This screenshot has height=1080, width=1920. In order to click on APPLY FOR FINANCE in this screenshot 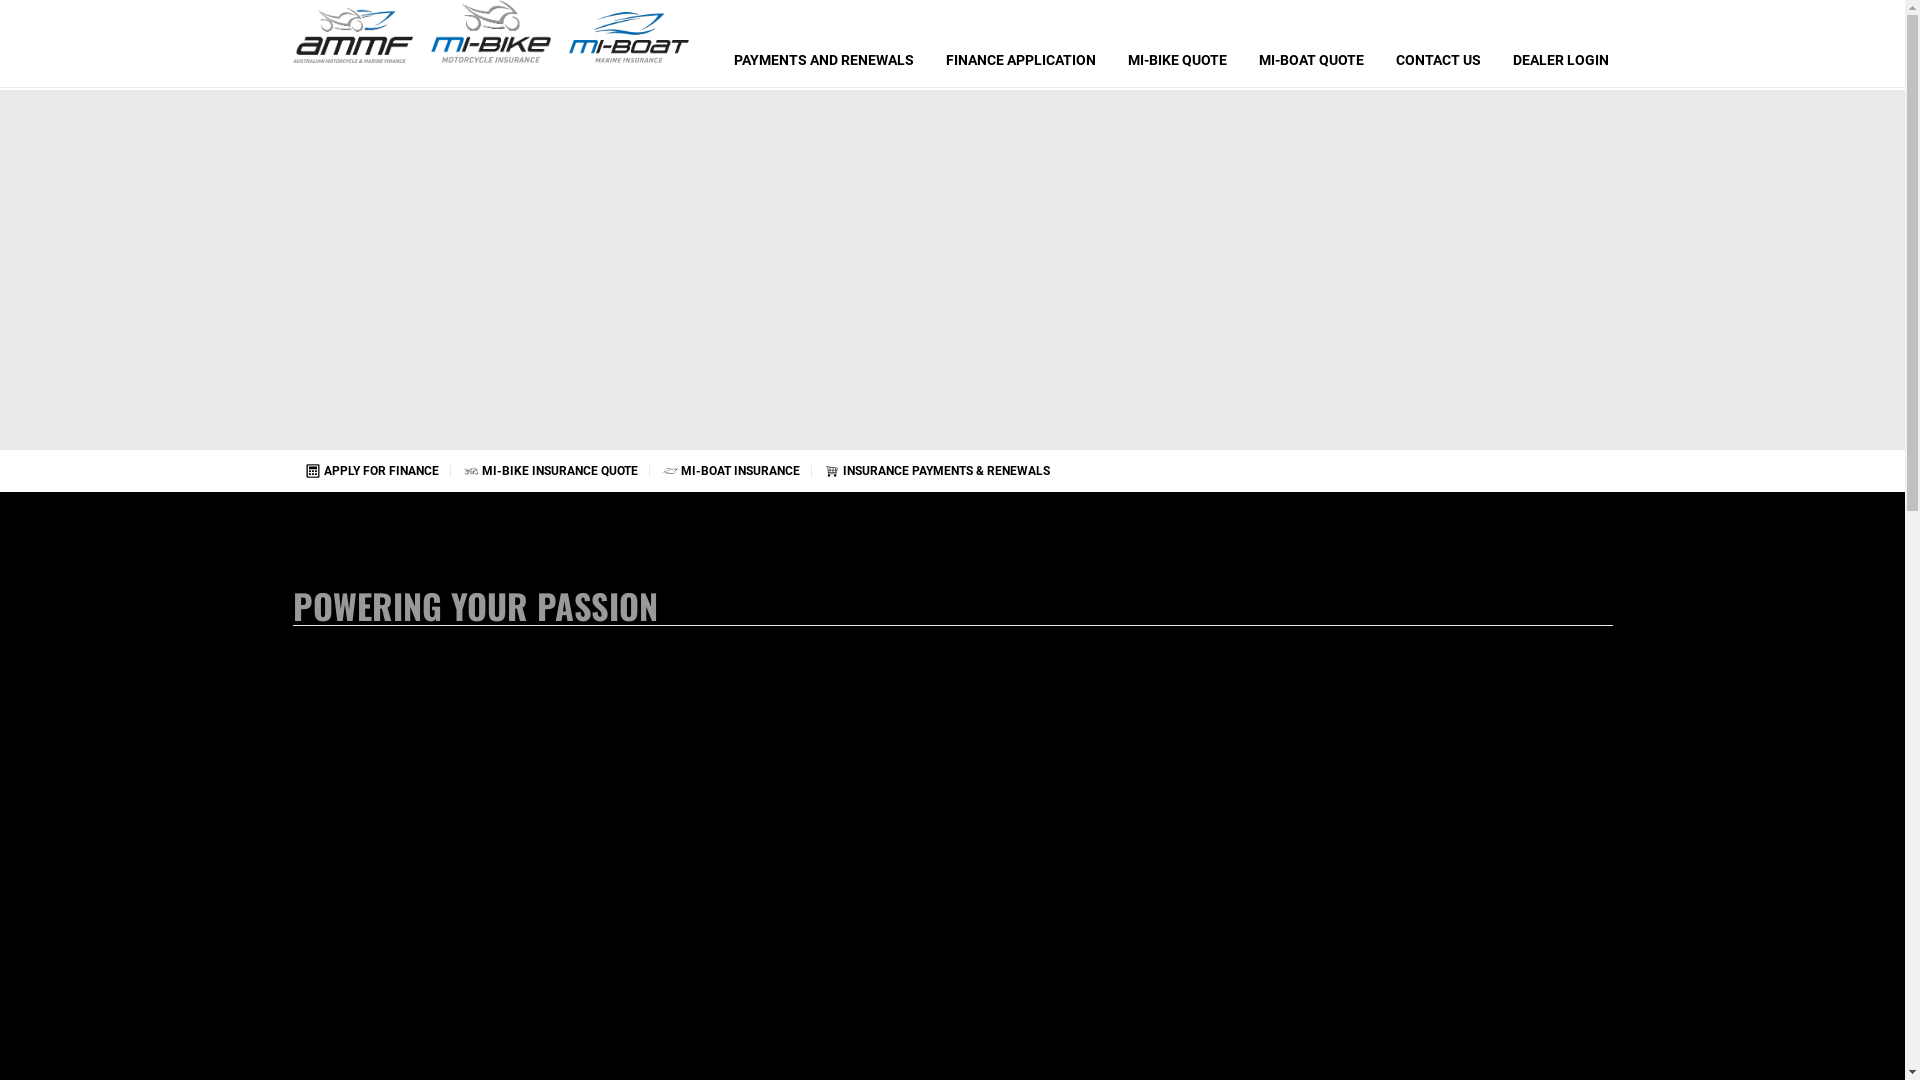, I will do `click(371, 471)`.